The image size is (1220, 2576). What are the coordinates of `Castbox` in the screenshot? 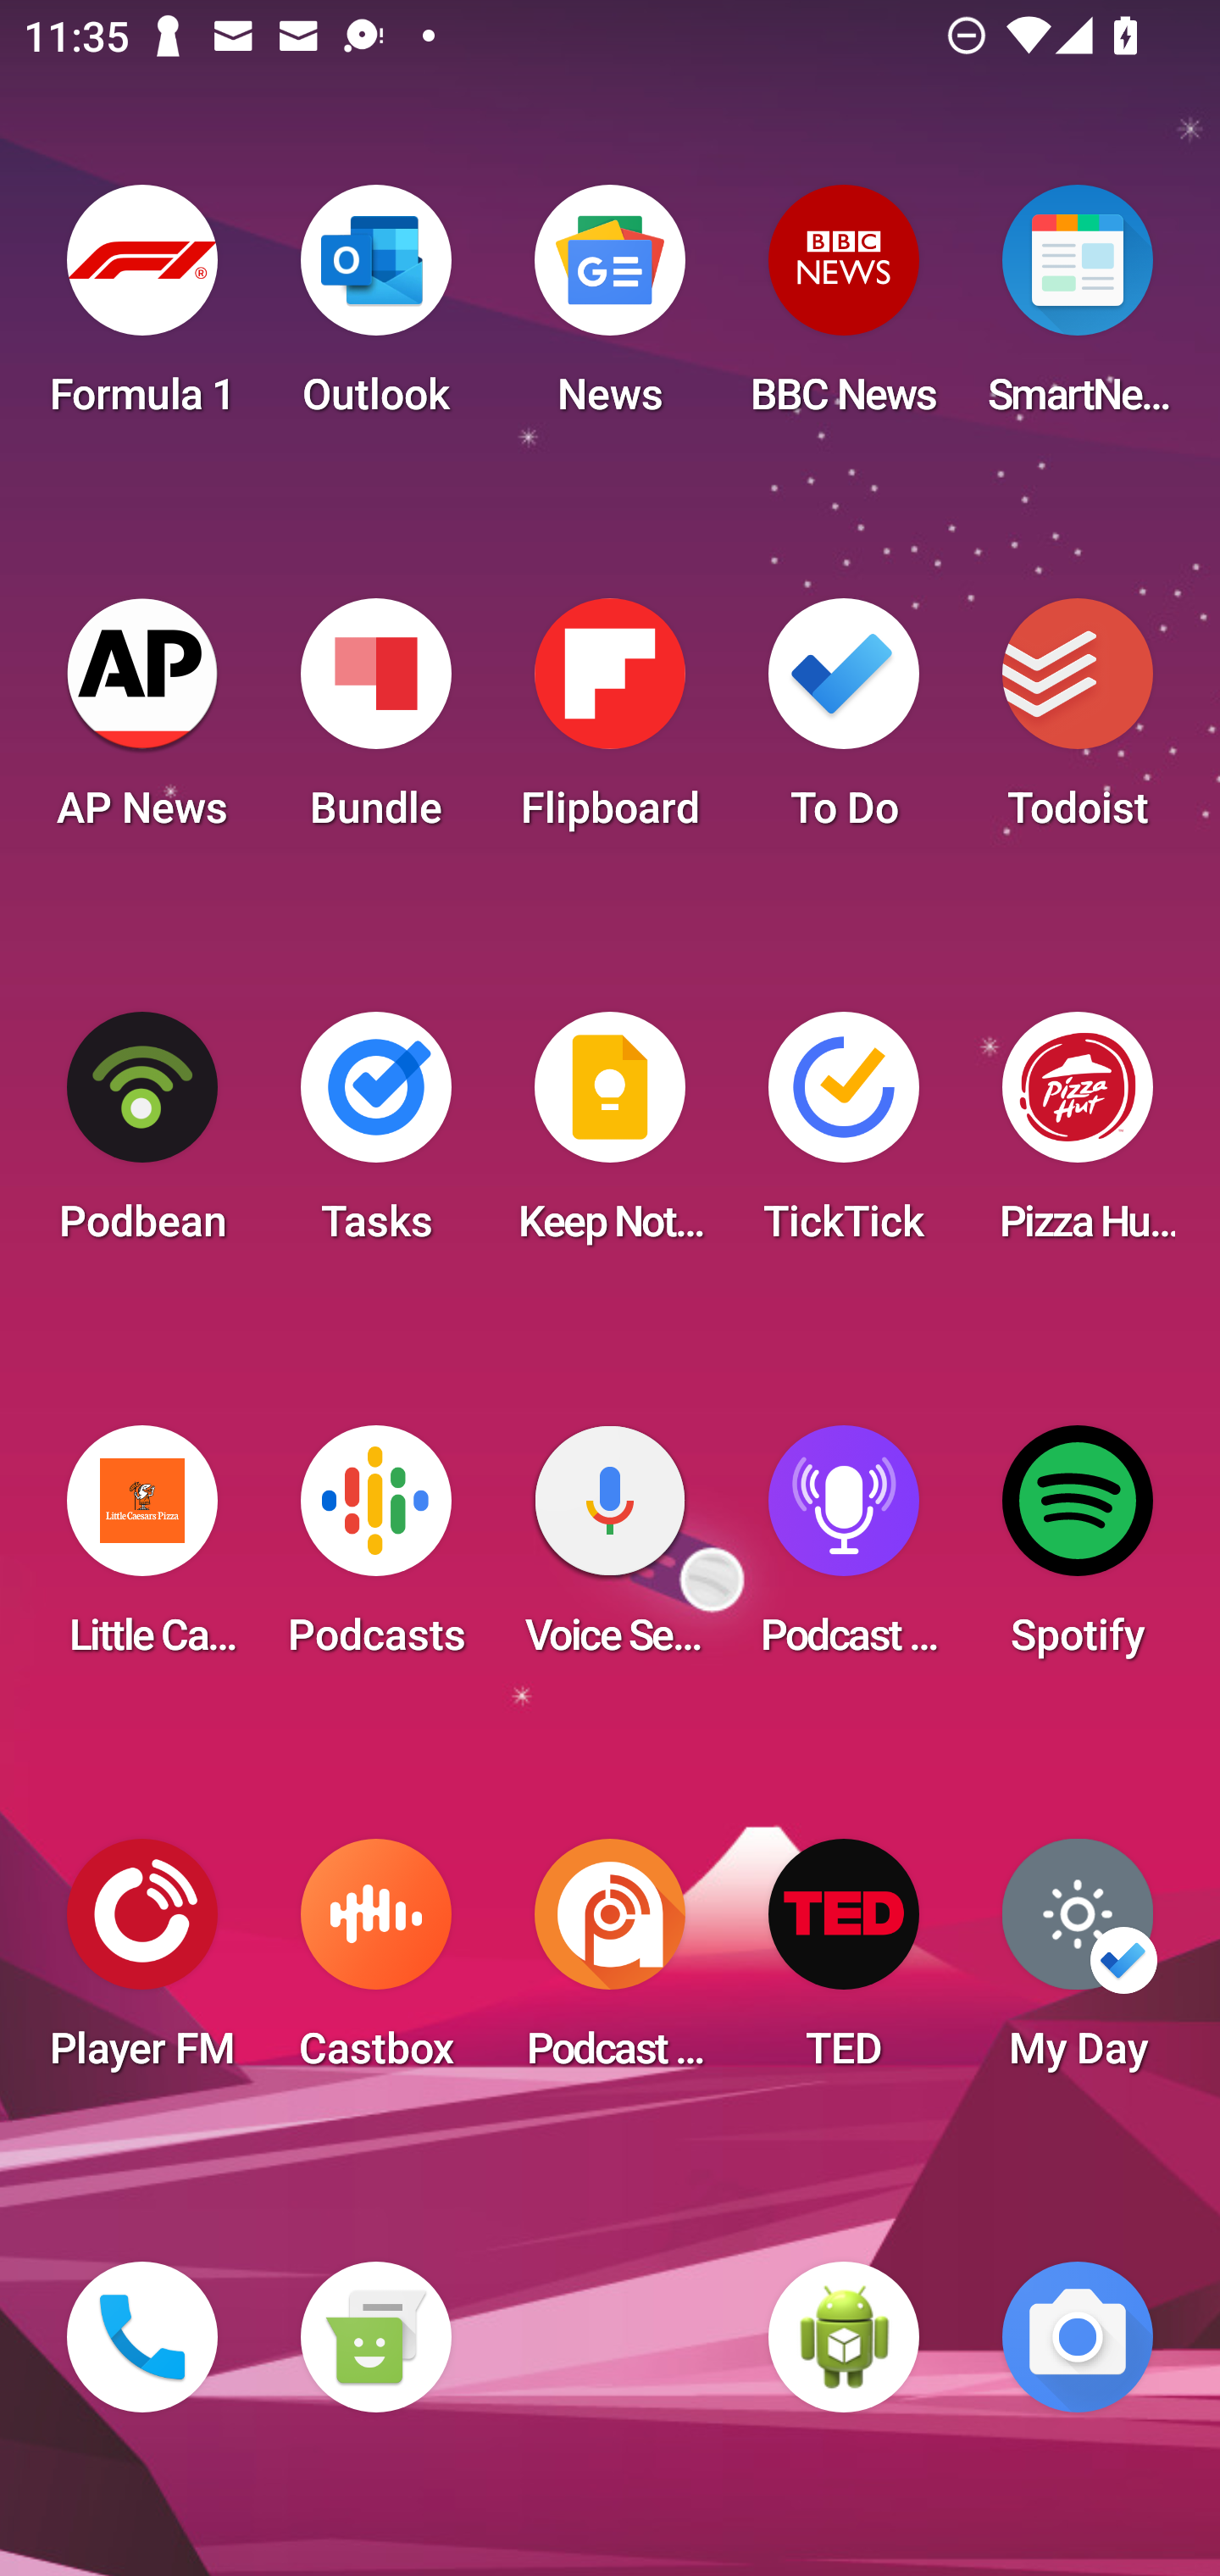 It's located at (375, 1964).